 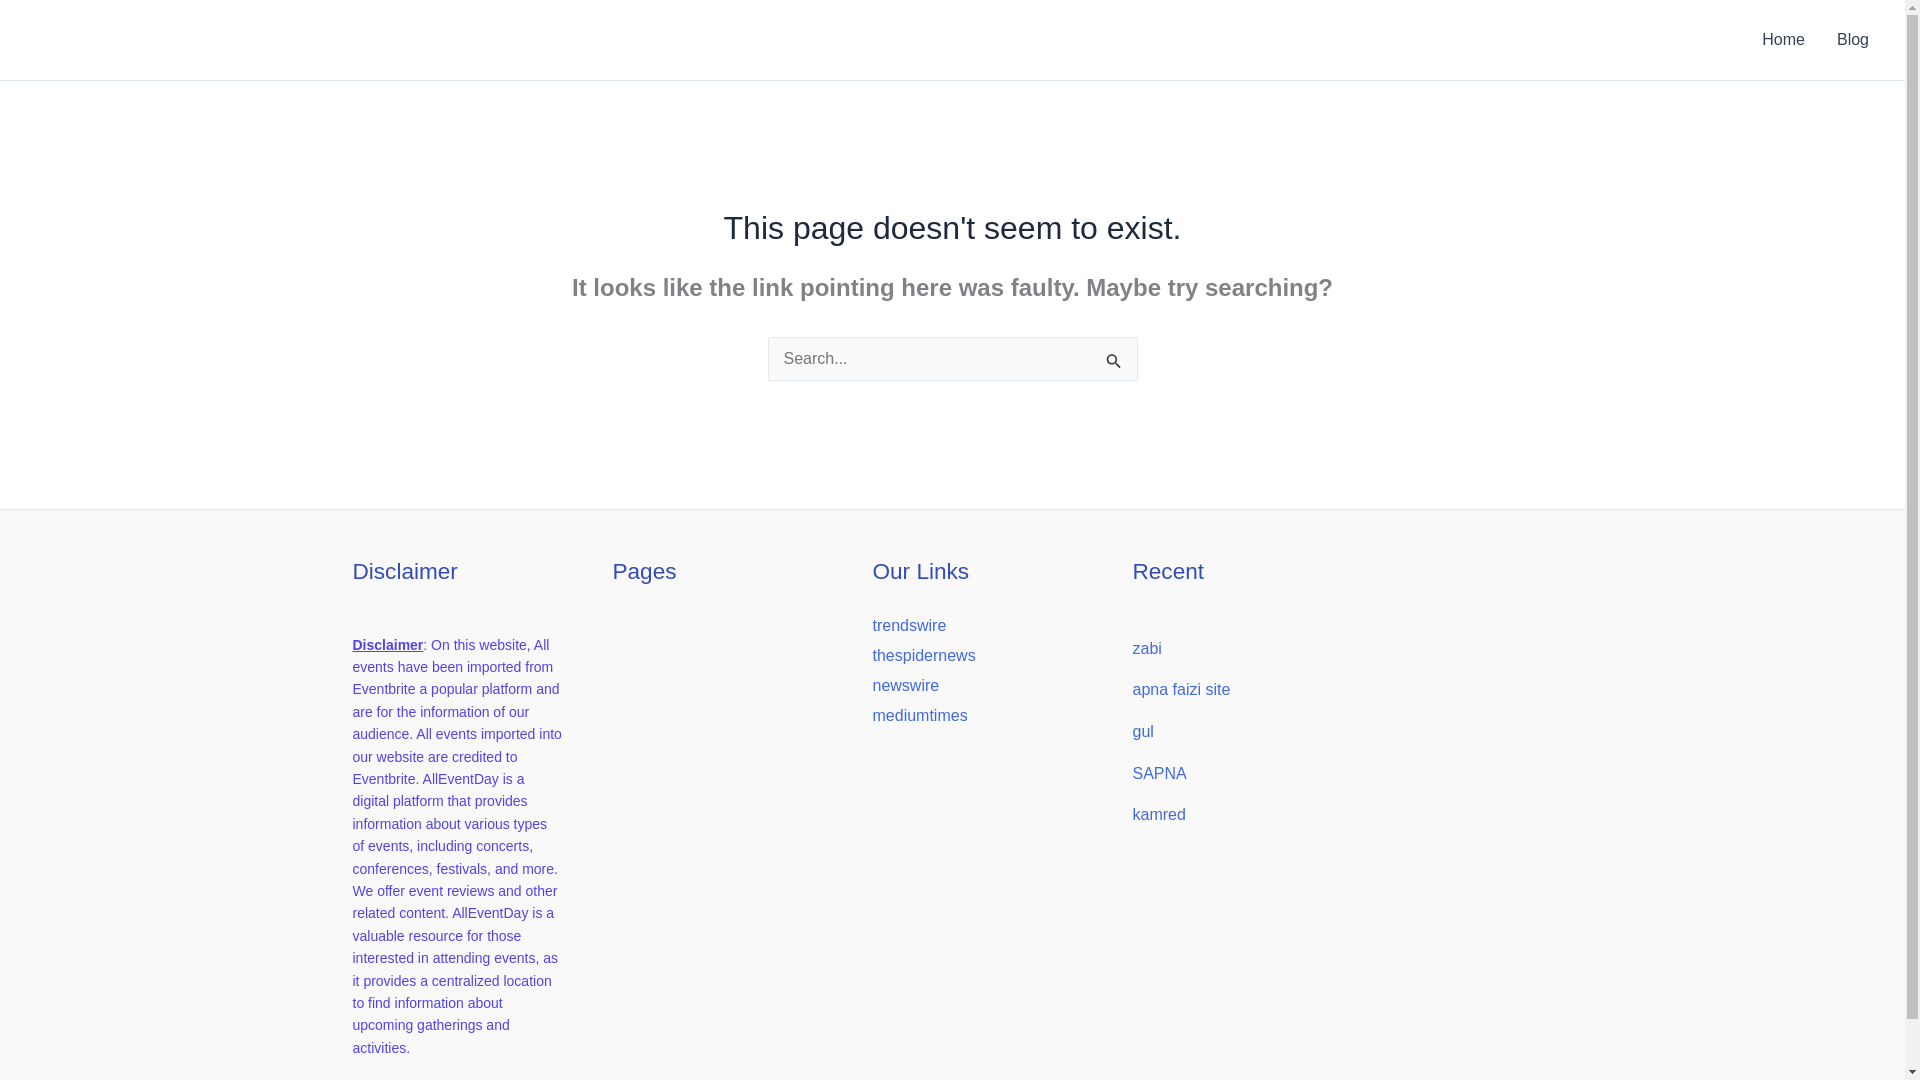 What do you see at coordinates (1159, 772) in the screenshot?
I see `SAPNA` at bounding box center [1159, 772].